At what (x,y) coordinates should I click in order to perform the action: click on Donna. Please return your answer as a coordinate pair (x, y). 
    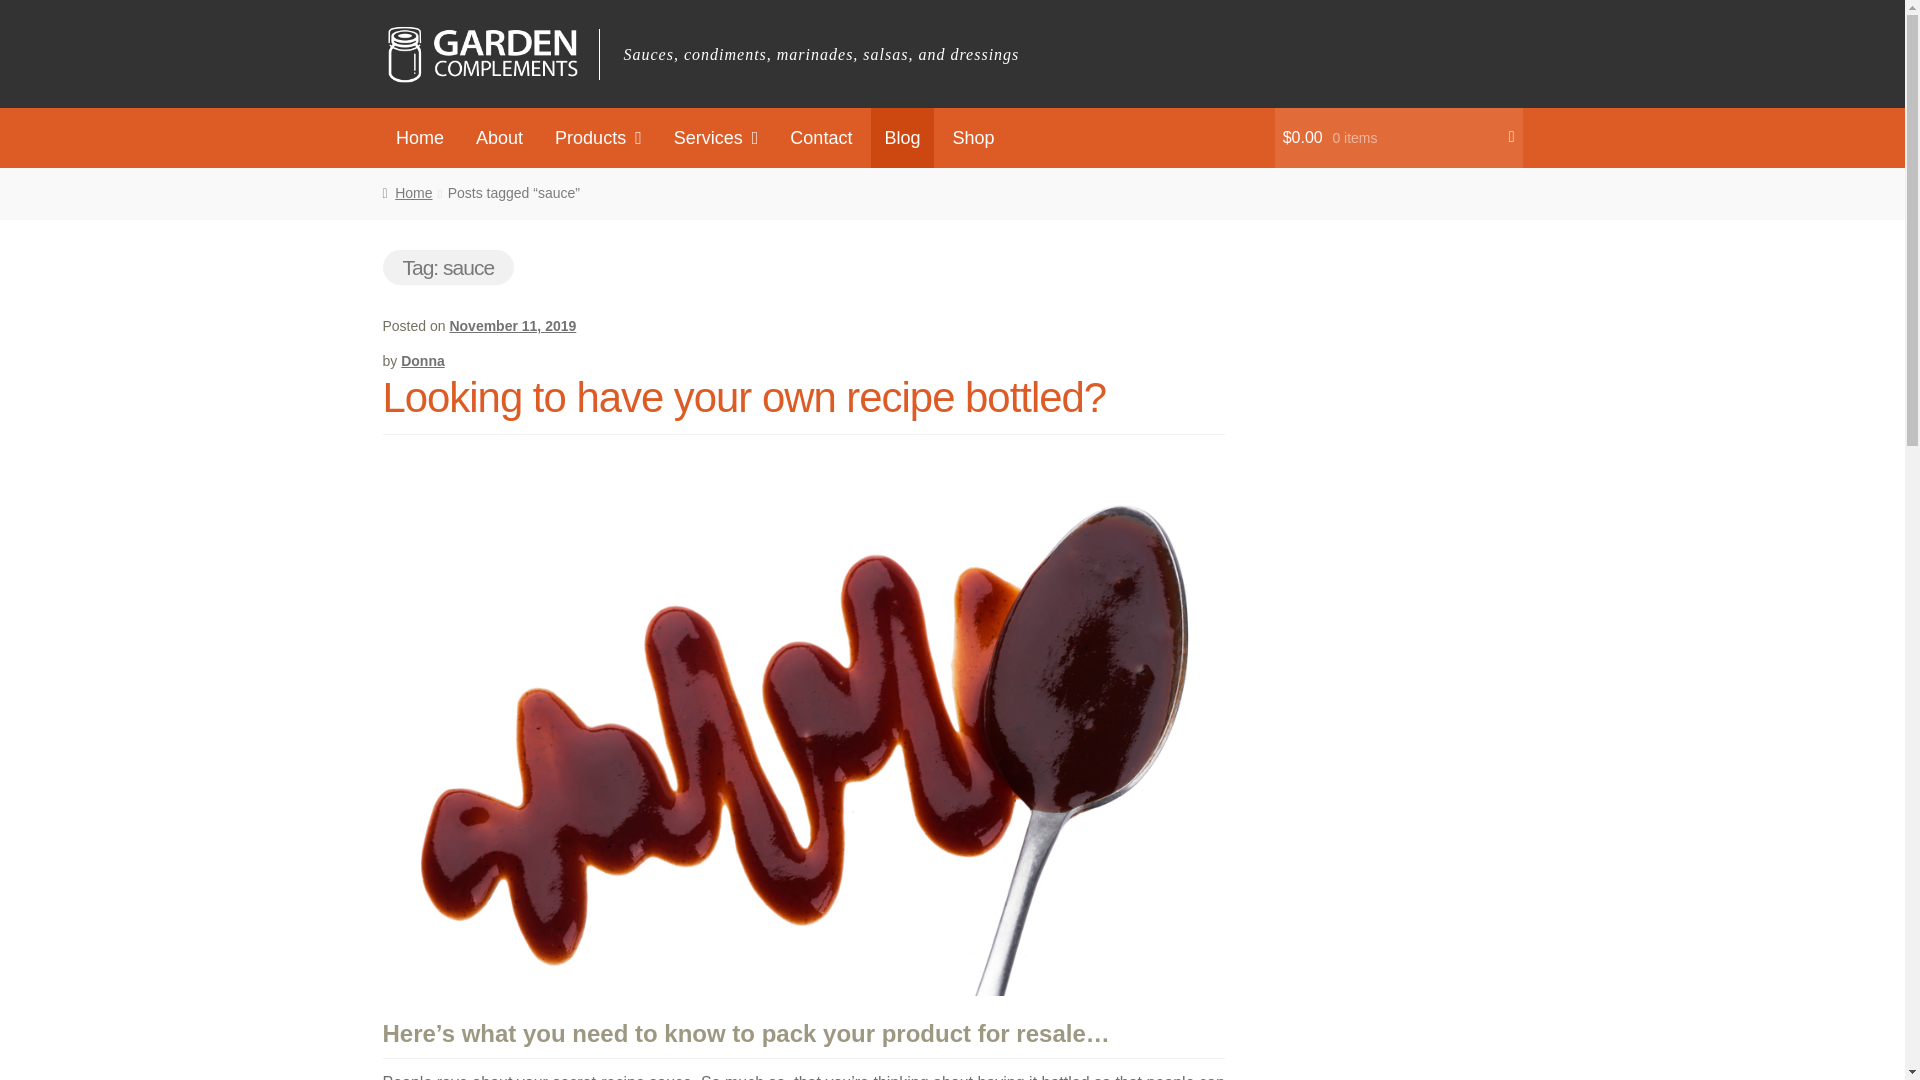
    Looking at the image, I should click on (423, 361).